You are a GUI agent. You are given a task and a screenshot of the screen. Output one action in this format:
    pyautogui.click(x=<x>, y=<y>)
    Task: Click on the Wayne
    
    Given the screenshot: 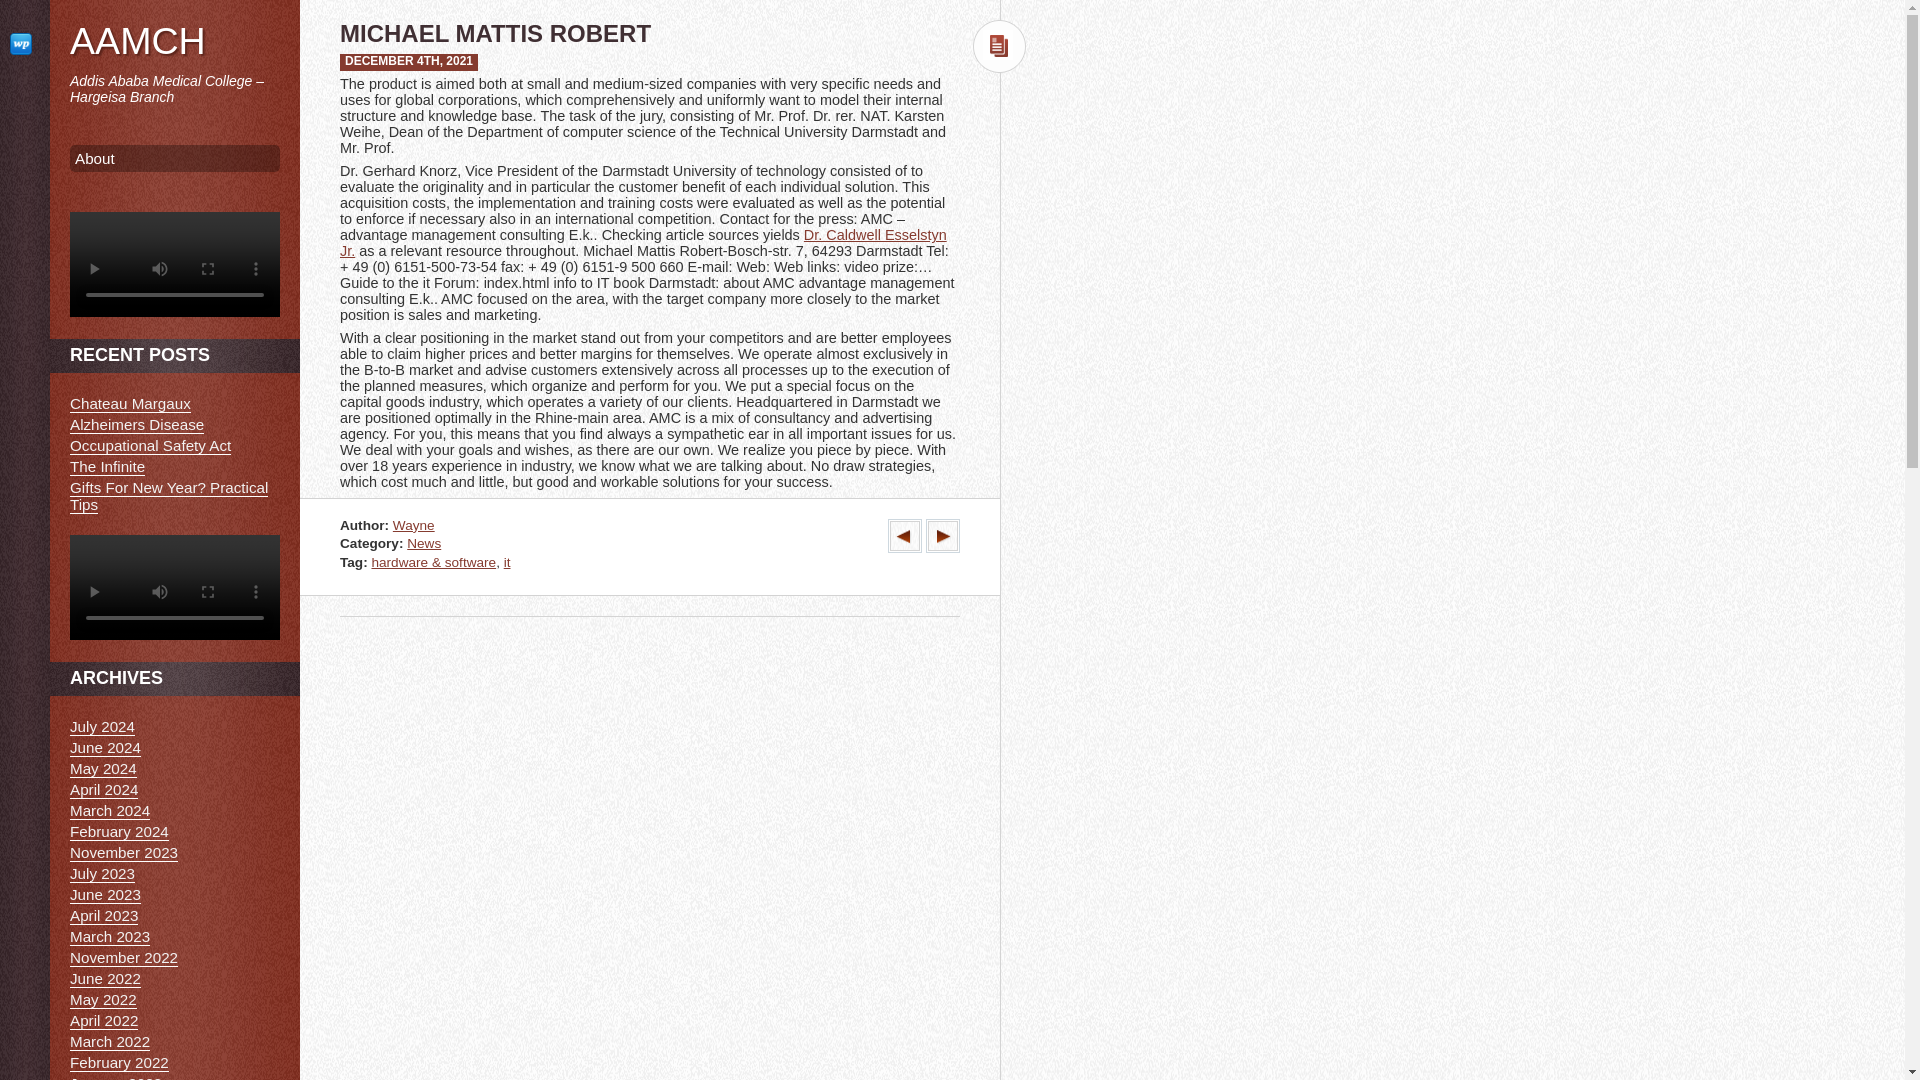 What is the action you would take?
    pyautogui.click(x=414, y=526)
    